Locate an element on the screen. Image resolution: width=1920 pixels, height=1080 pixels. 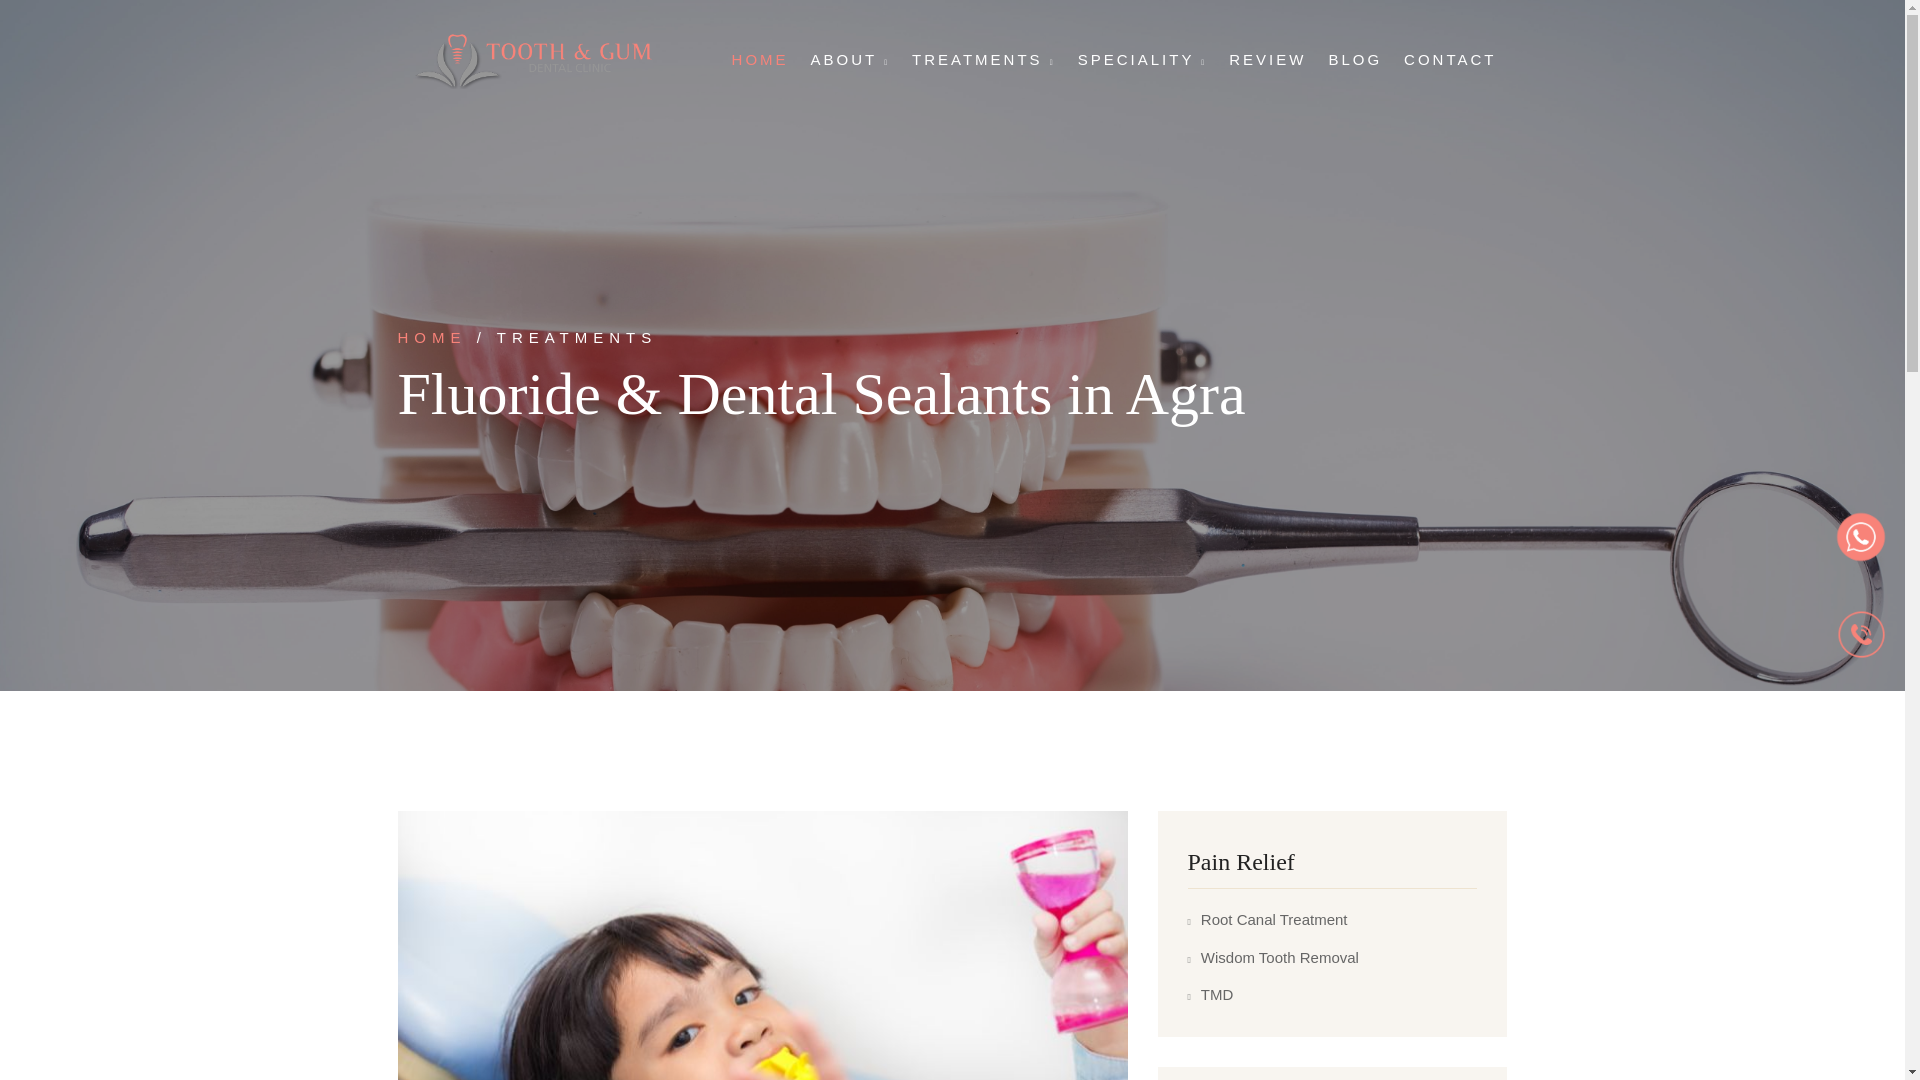
TMD is located at coordinates (1211, 994).